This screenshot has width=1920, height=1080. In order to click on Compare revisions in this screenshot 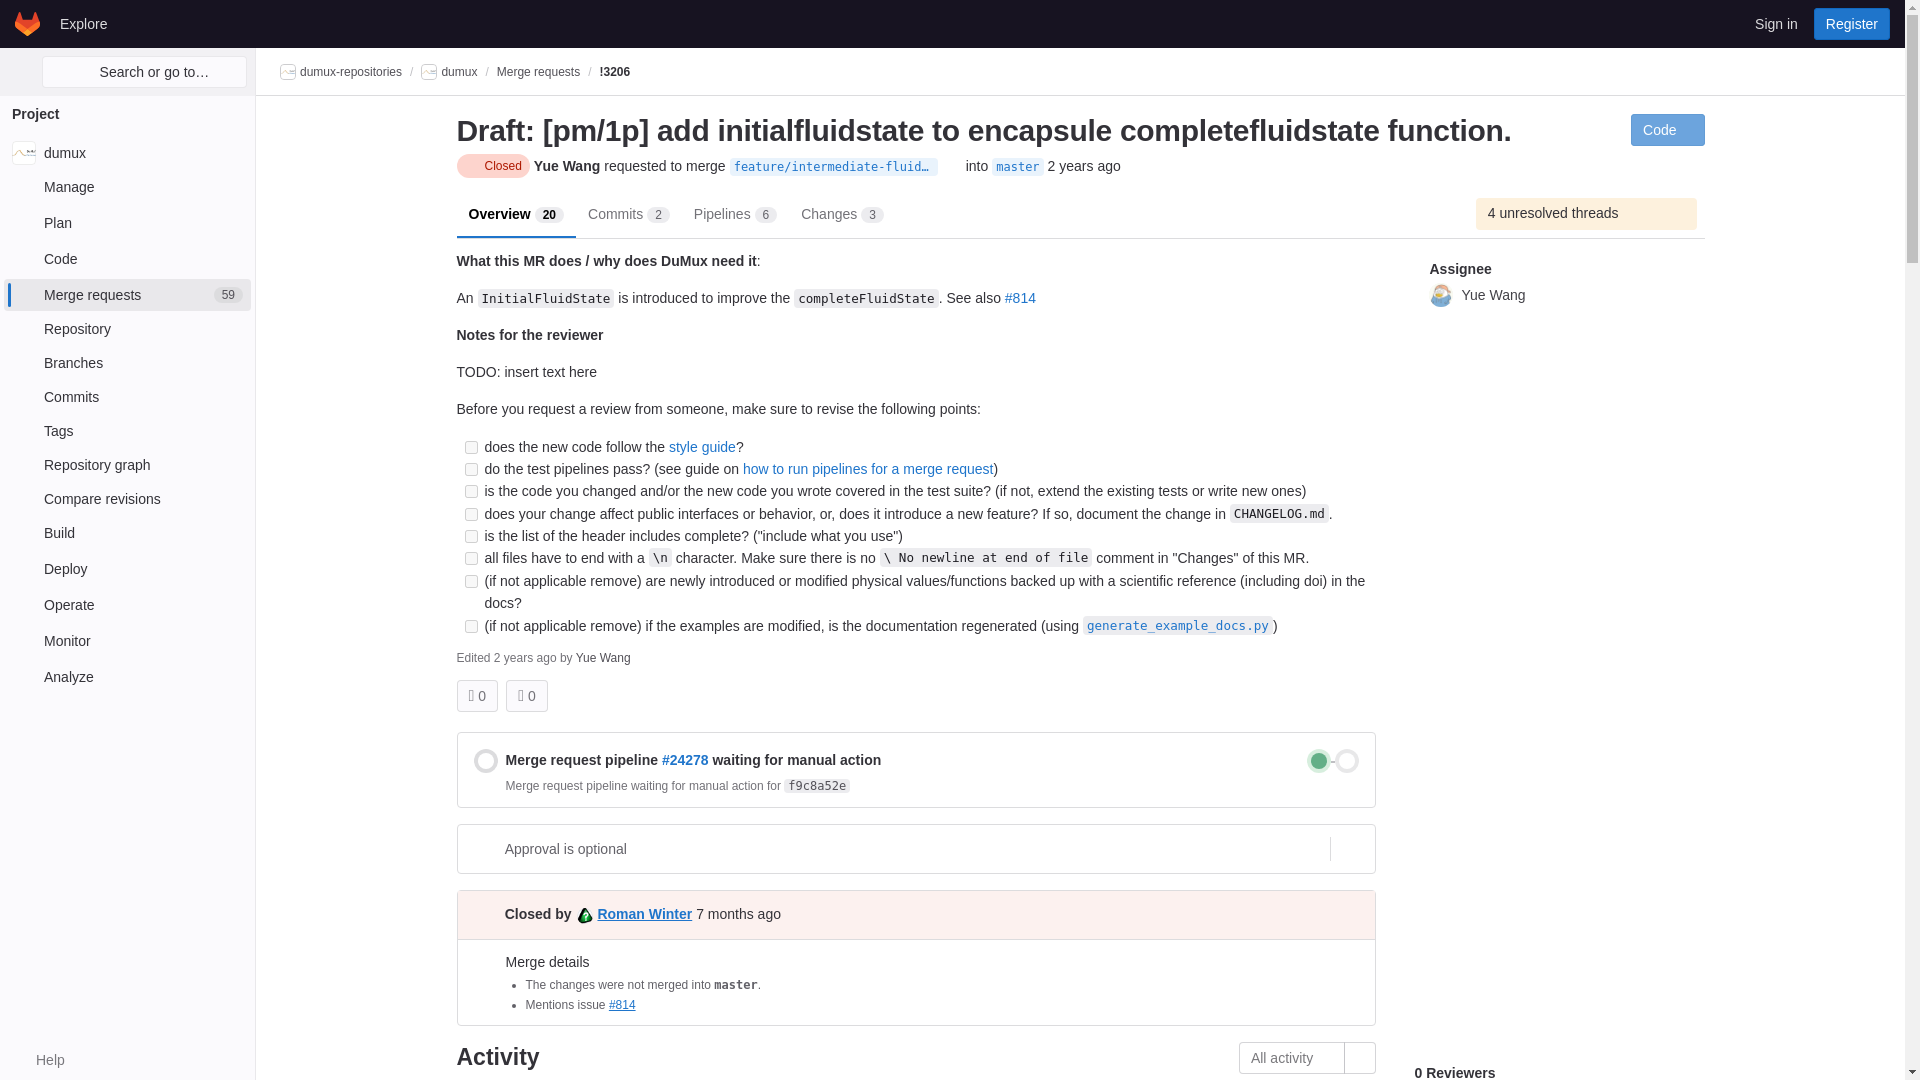, I will do `click(470, 626)`.